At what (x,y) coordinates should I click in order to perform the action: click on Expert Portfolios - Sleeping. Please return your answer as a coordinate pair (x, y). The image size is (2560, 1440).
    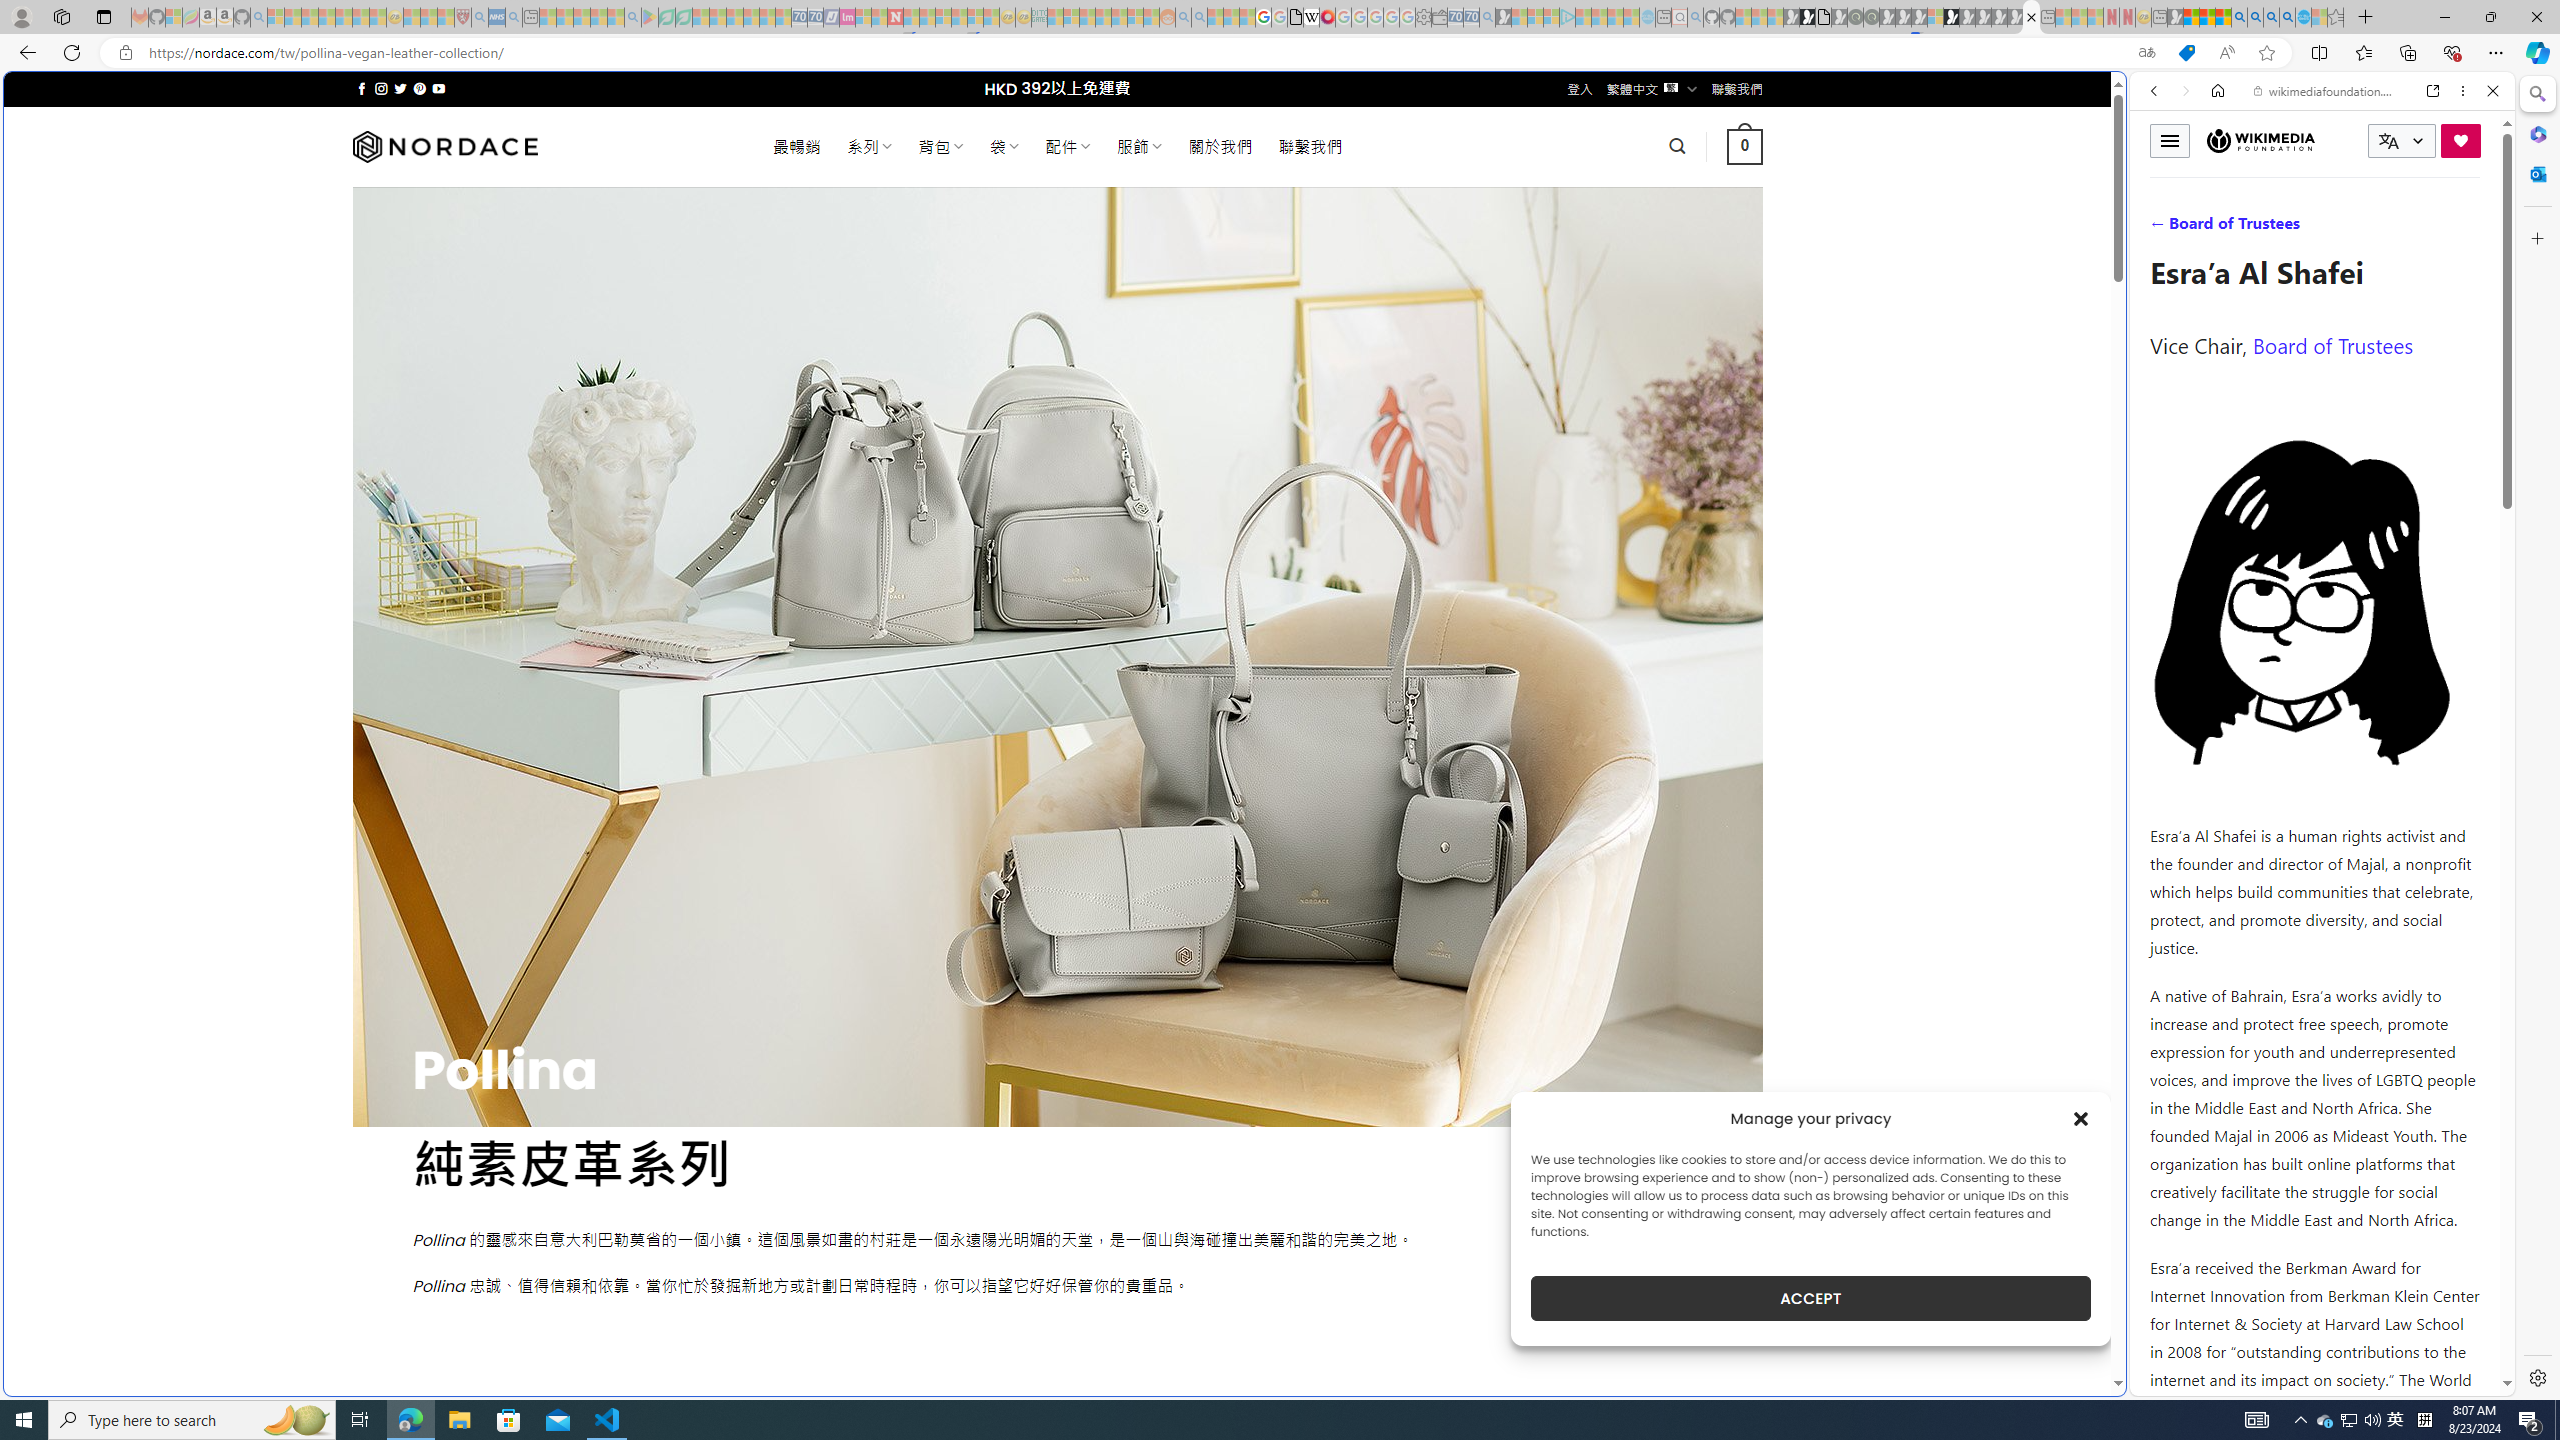
    Looking at the image, I should click on (1104, 17).